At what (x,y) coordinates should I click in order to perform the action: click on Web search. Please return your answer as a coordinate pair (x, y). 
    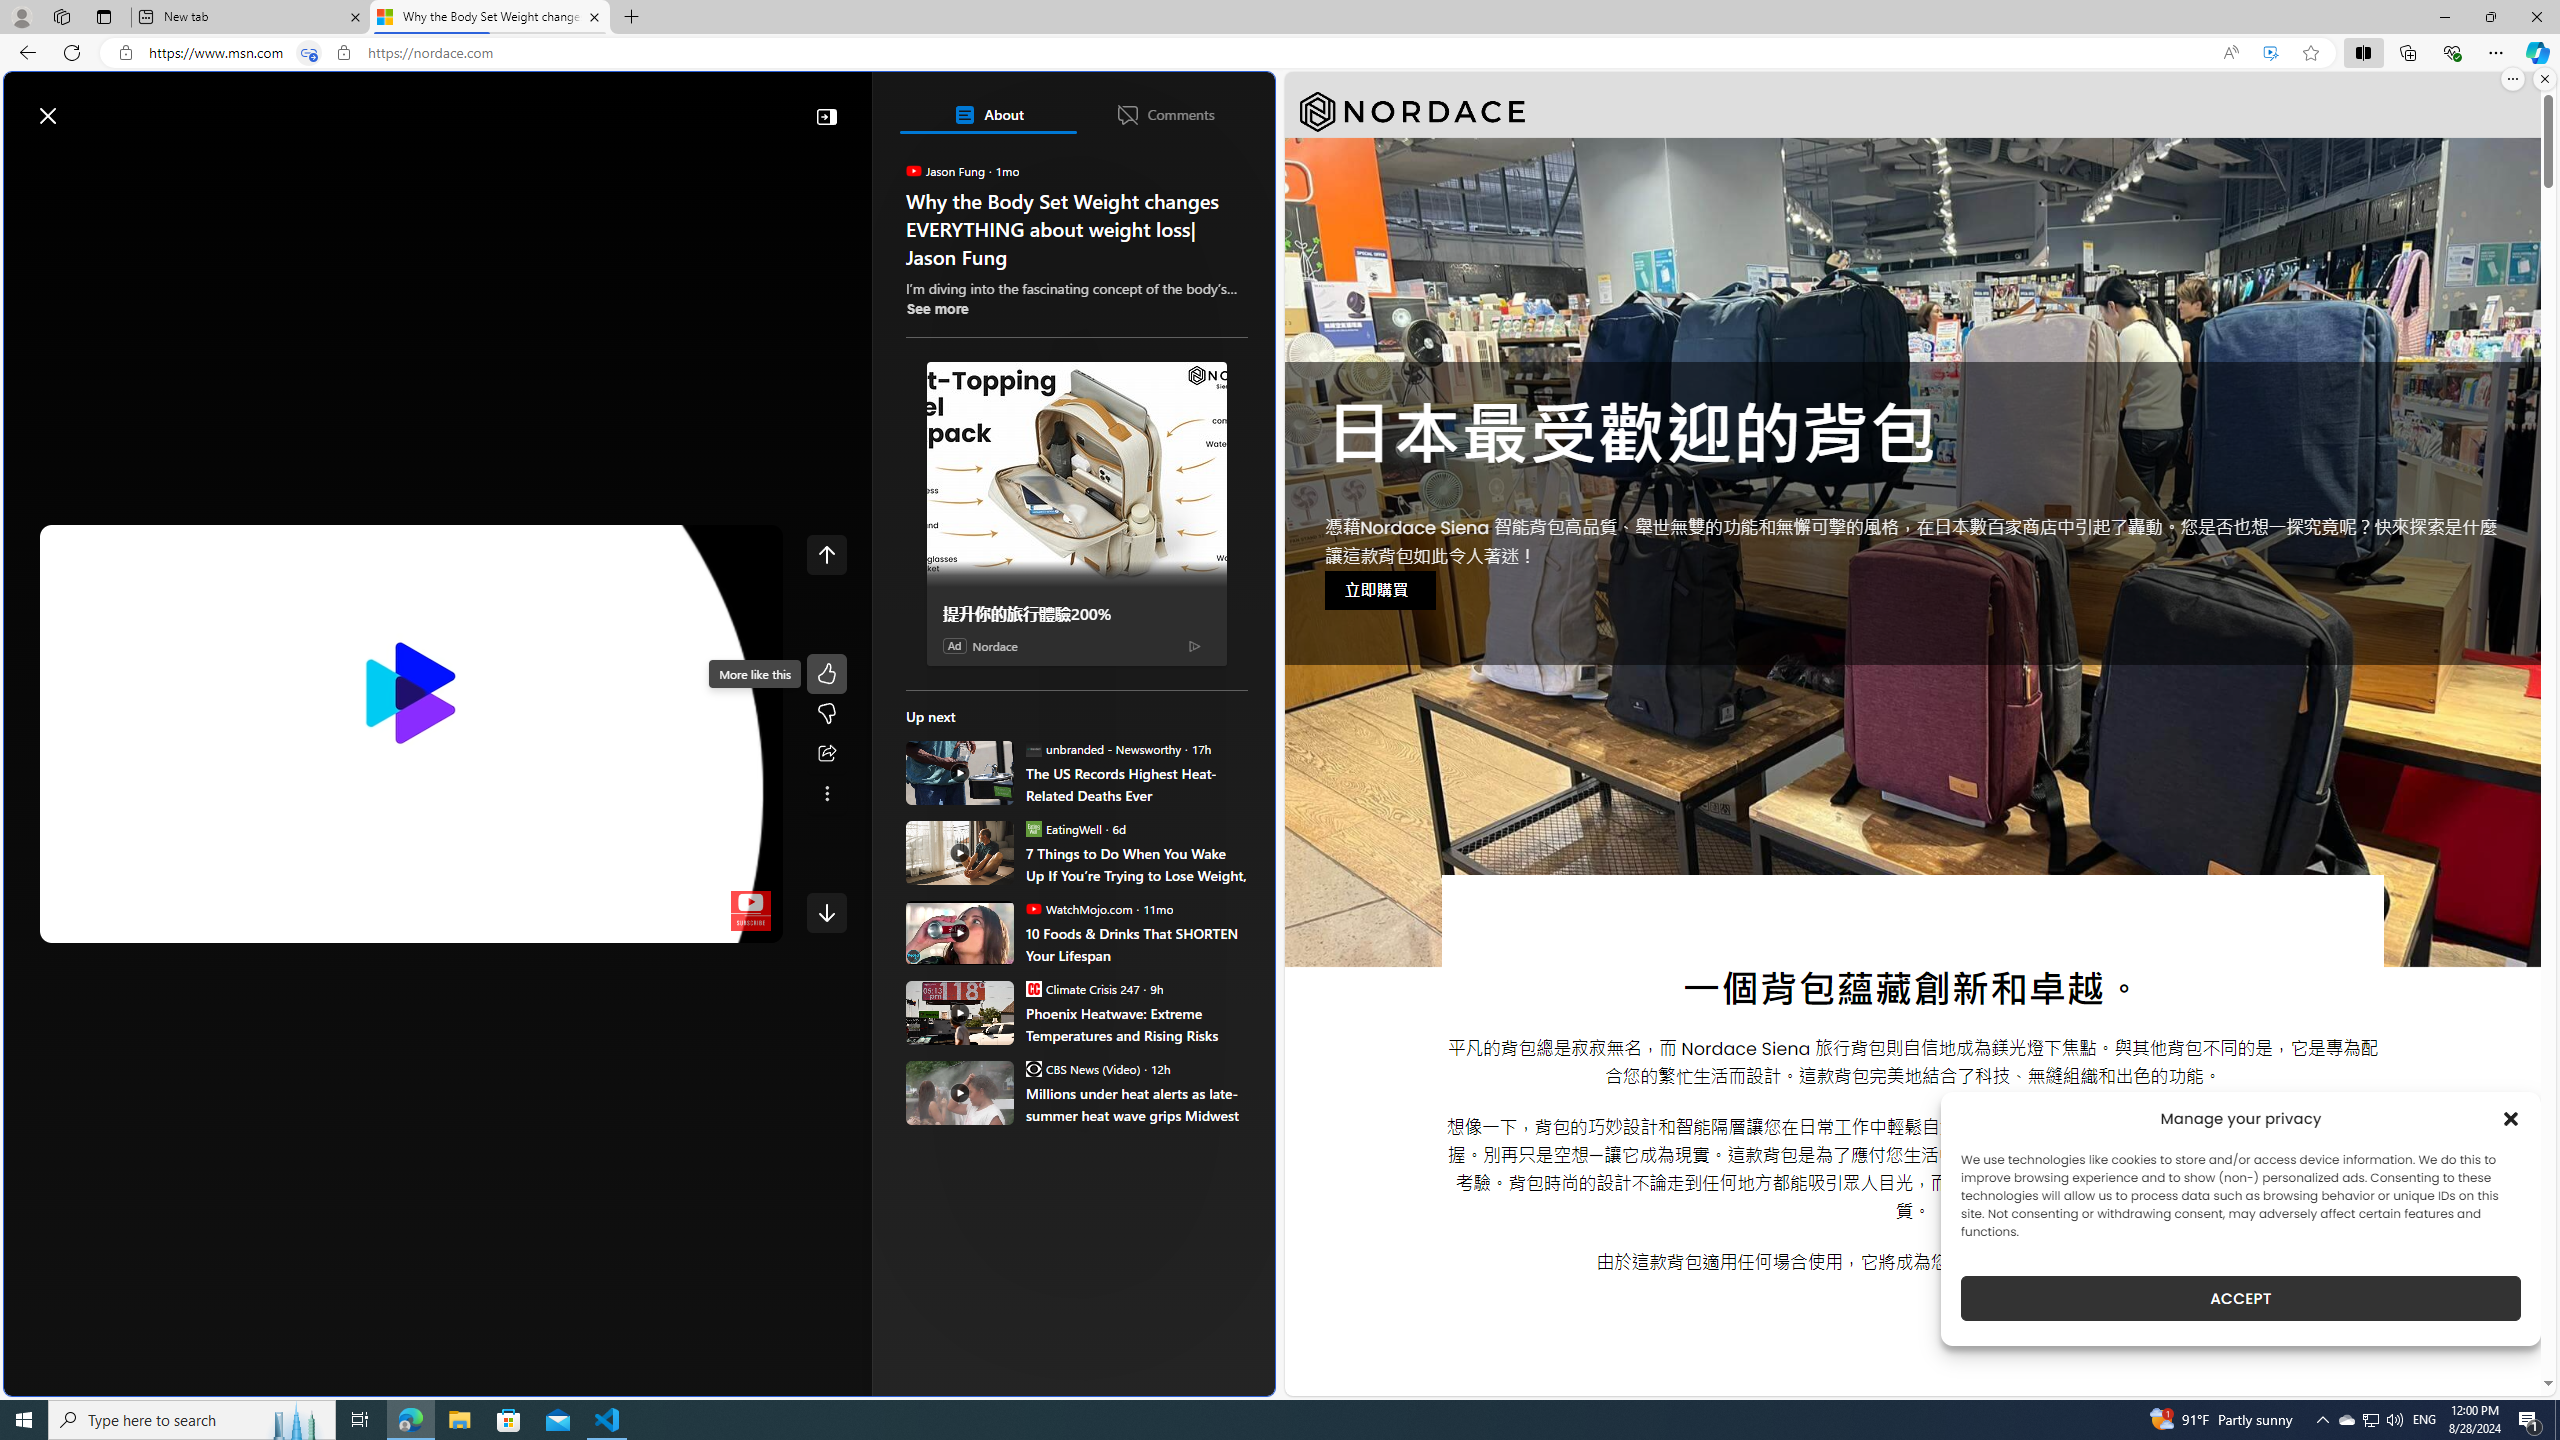
    Looking at the image, I should click on (284, 106).